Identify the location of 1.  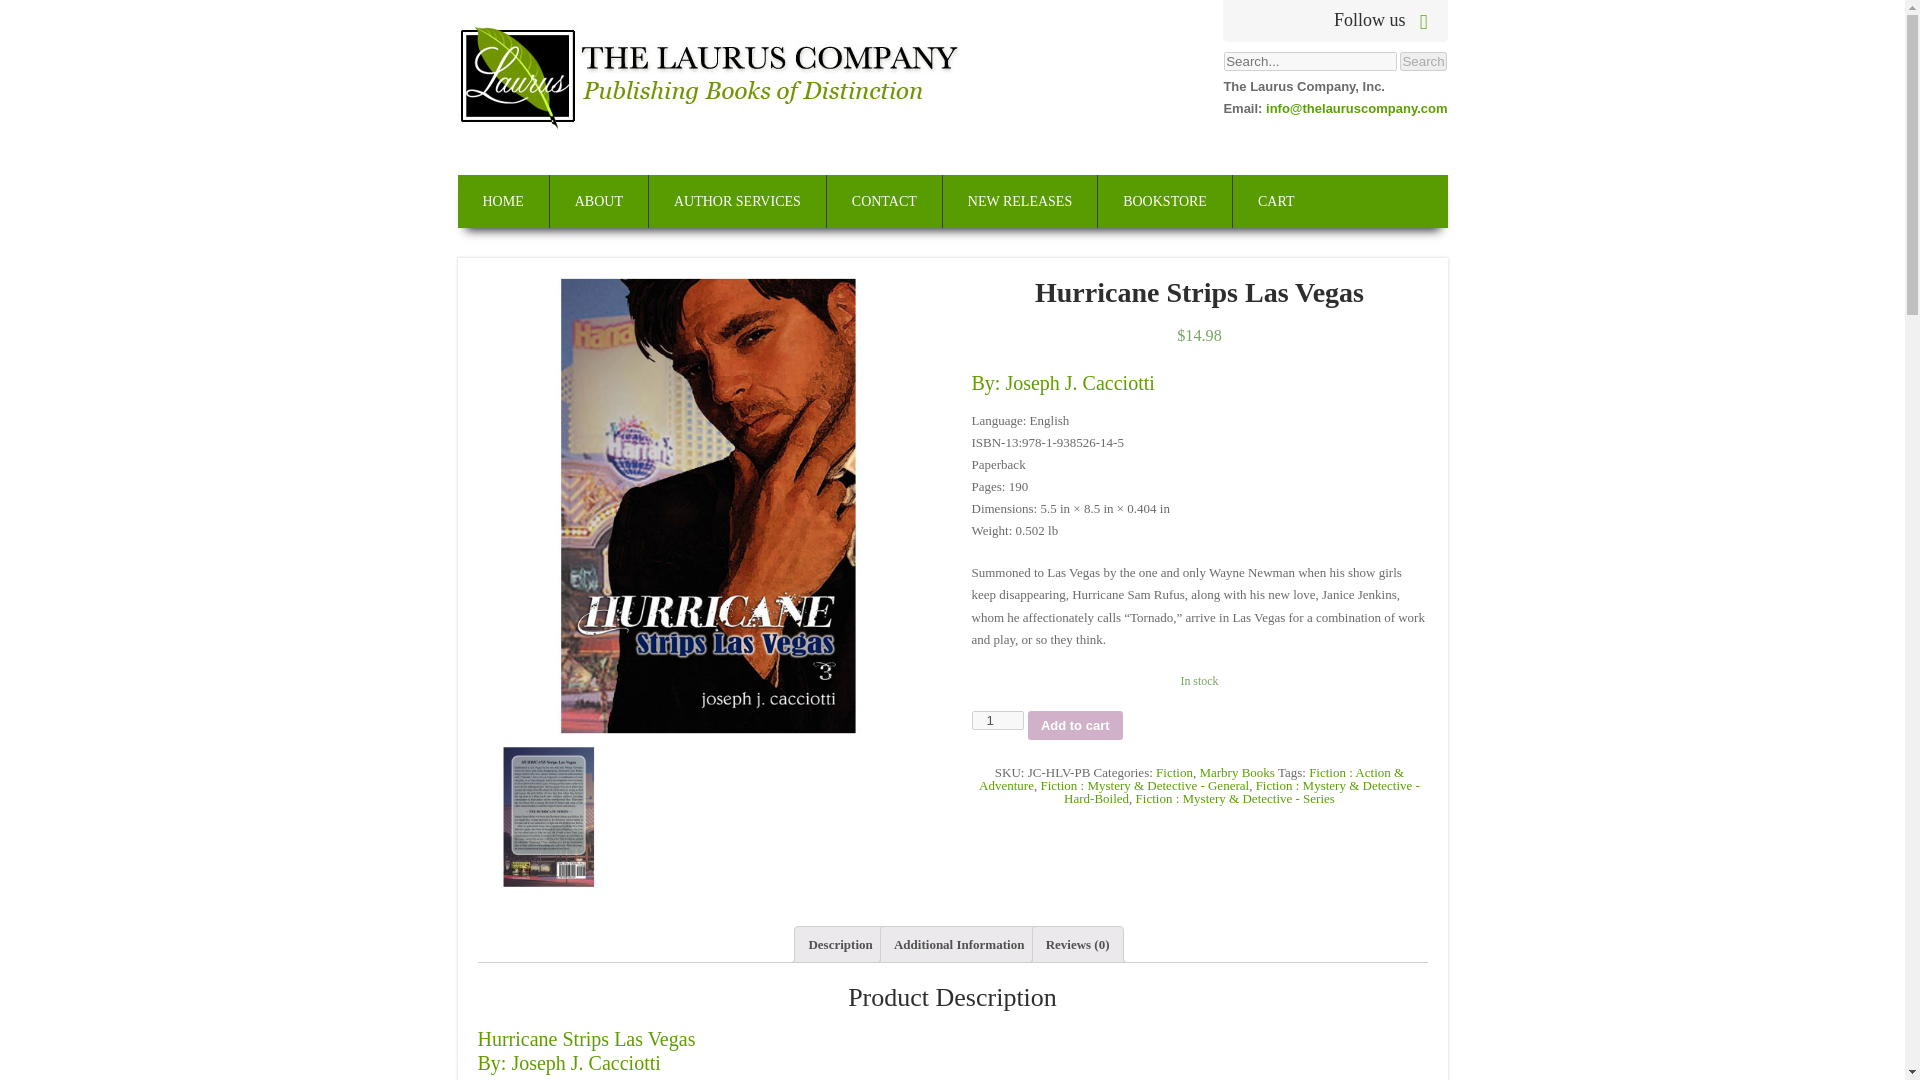
(997, 720).